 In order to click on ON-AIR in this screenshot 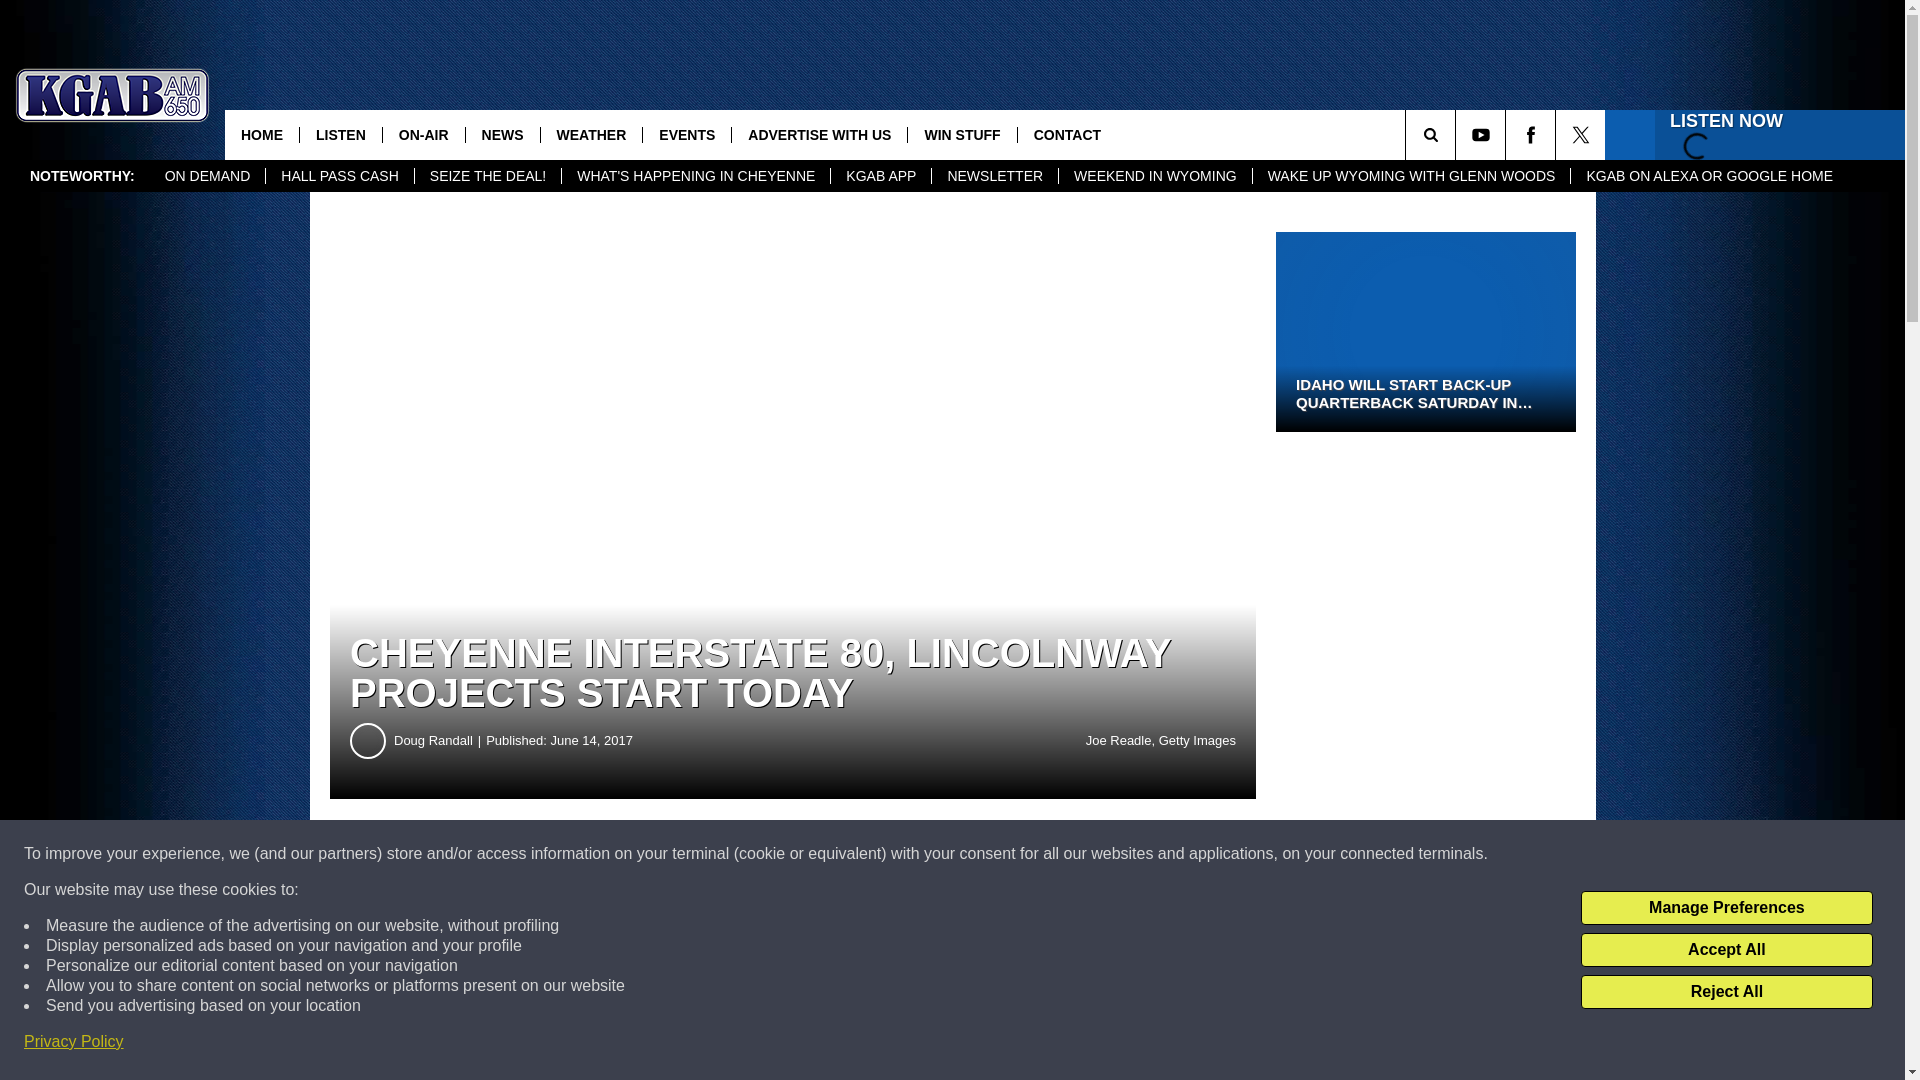, I will do `click(423, 134)`.